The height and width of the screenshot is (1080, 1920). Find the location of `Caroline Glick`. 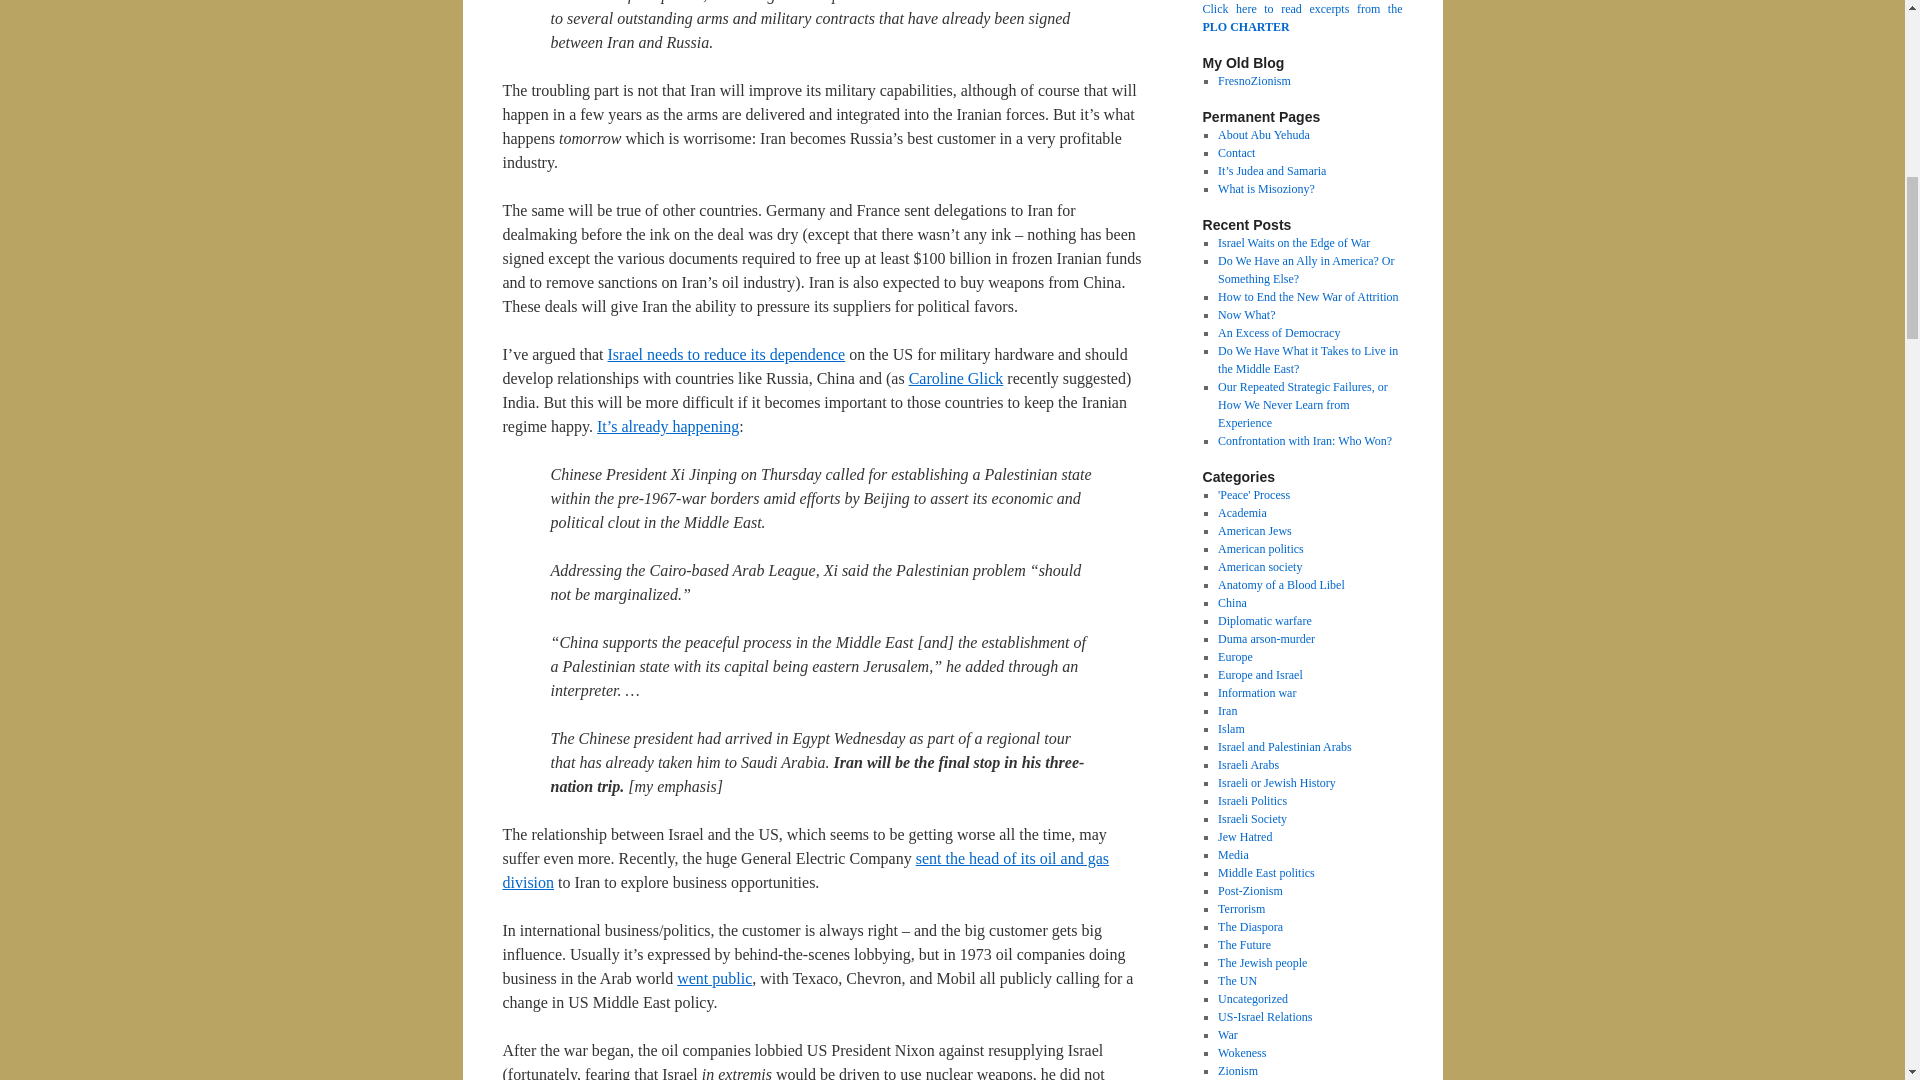

Caroline Glick is located at coordinates (956, 378).